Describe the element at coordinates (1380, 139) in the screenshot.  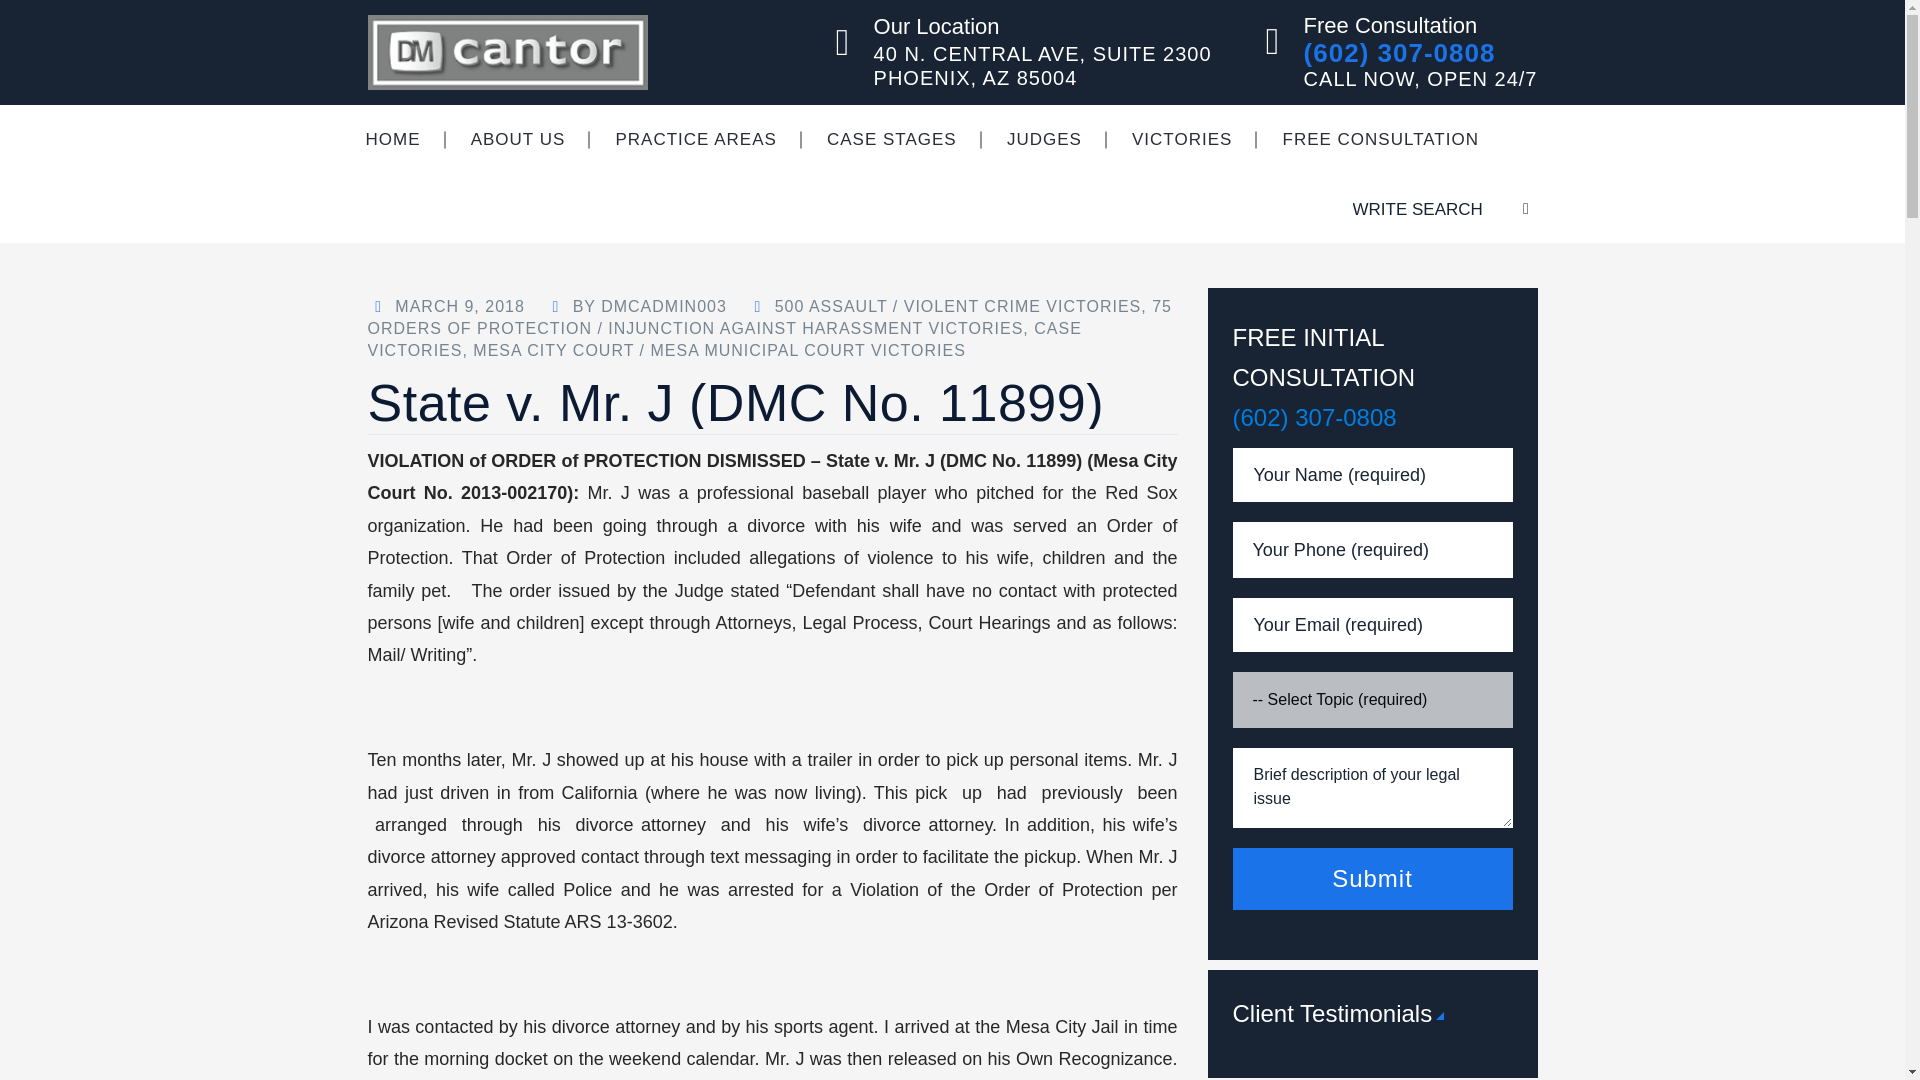
I see `FREE CONSULTATION` at that location.